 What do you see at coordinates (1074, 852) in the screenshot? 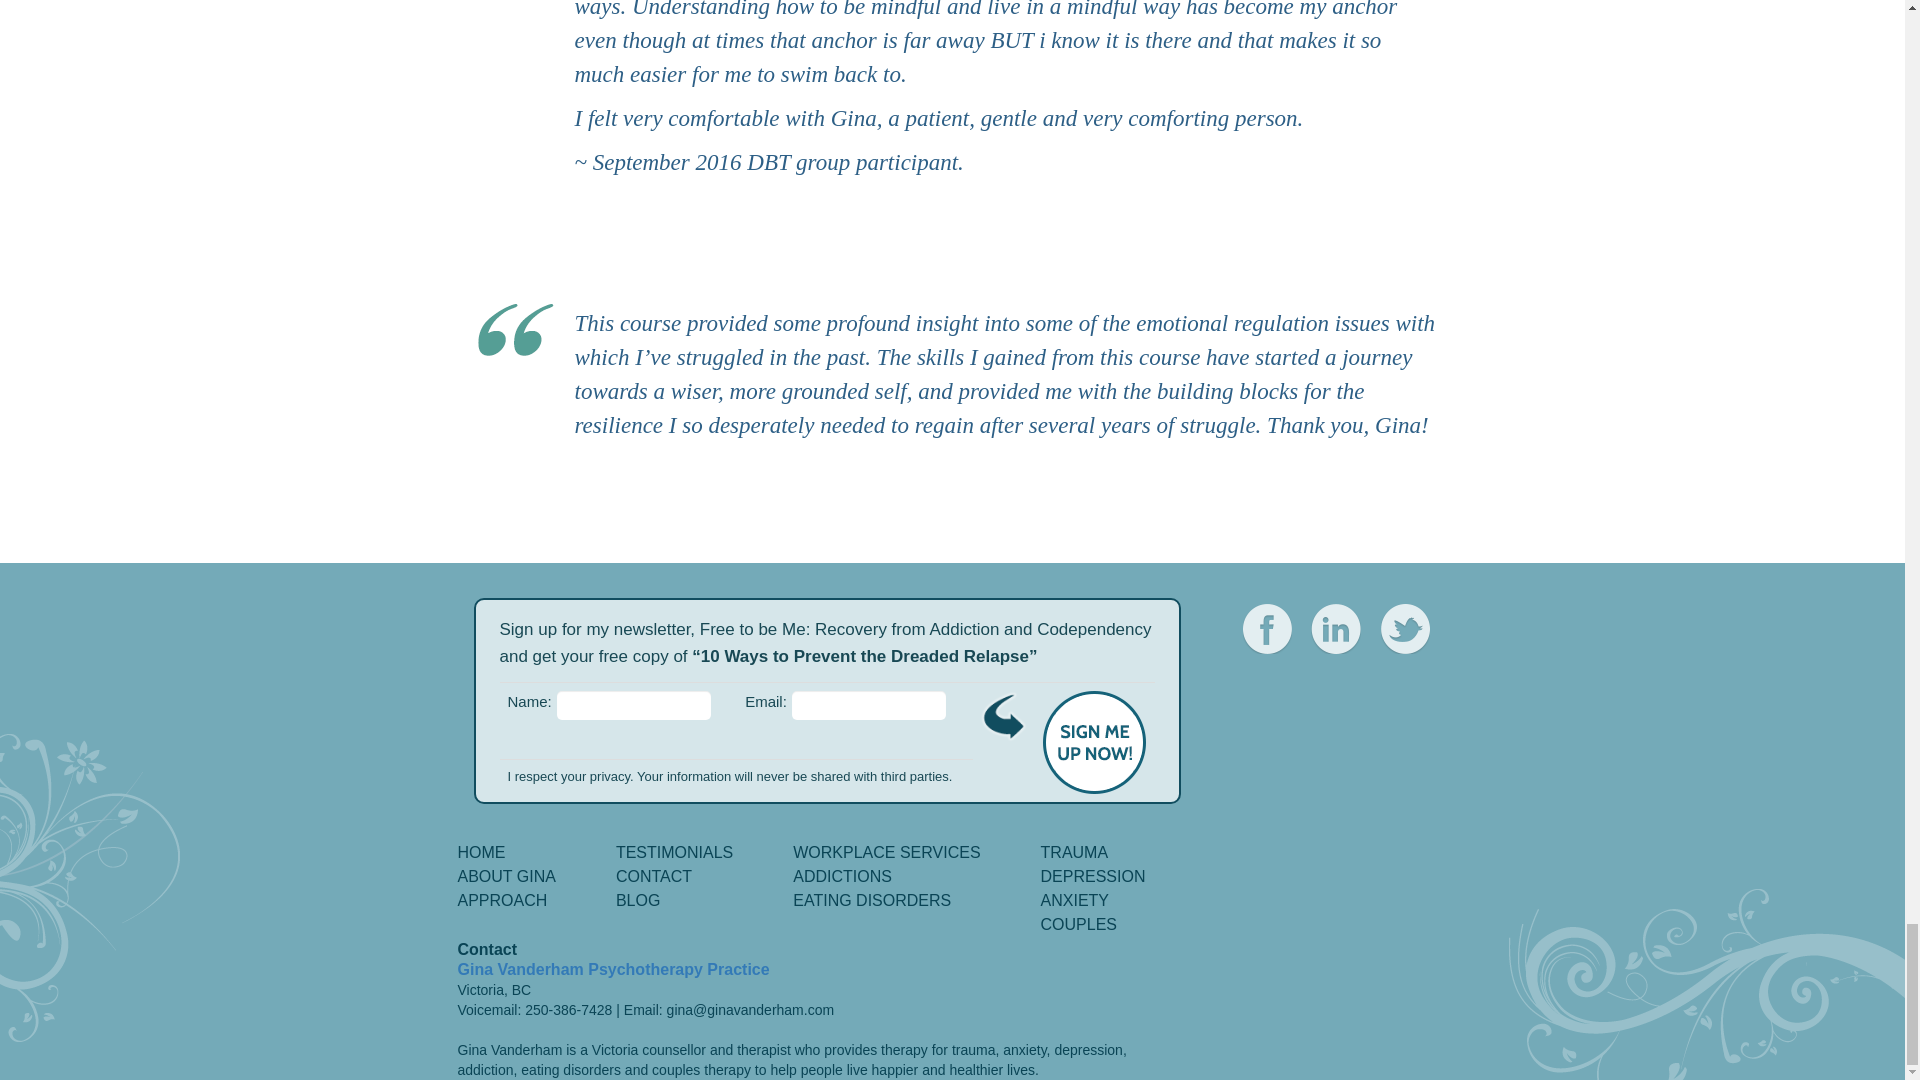
I see `TRAUMA` at bounding box center [1074, 852].